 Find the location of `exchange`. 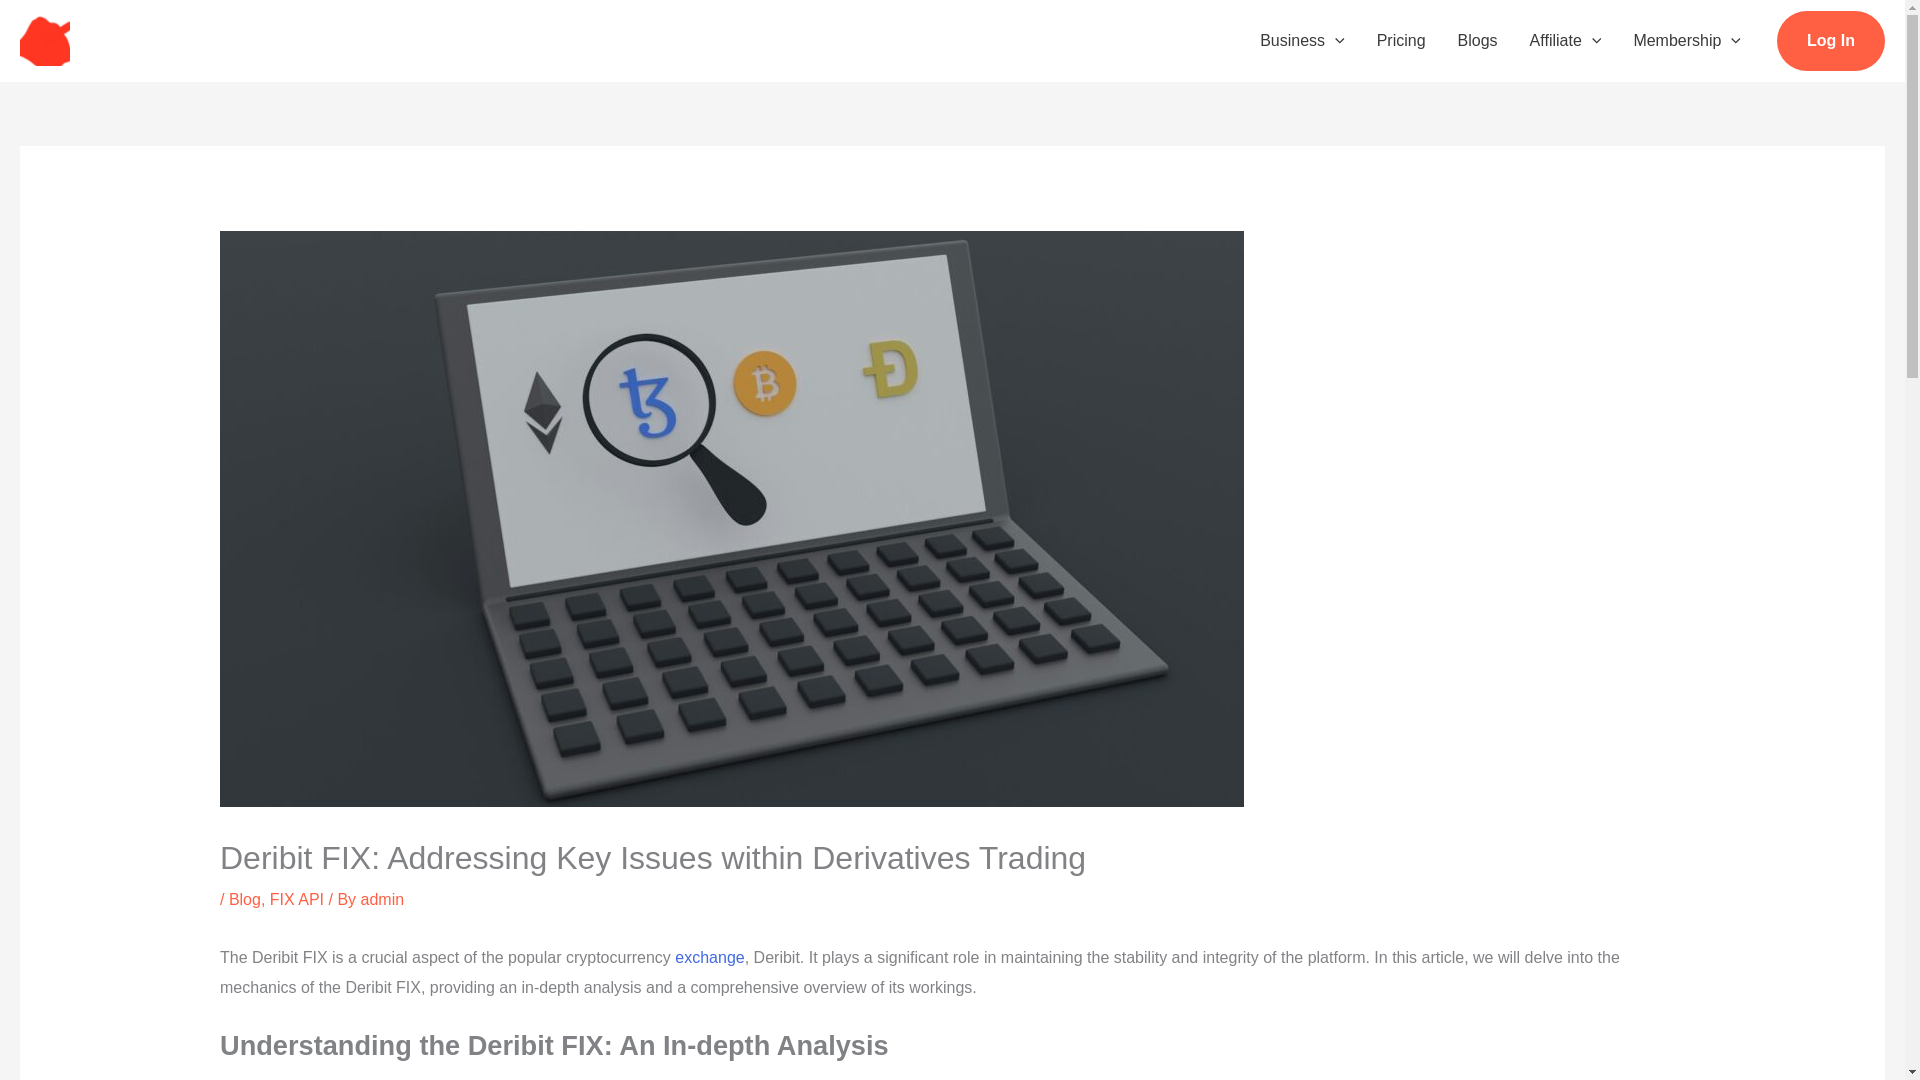

exchange is located at coordinates (710, 957).